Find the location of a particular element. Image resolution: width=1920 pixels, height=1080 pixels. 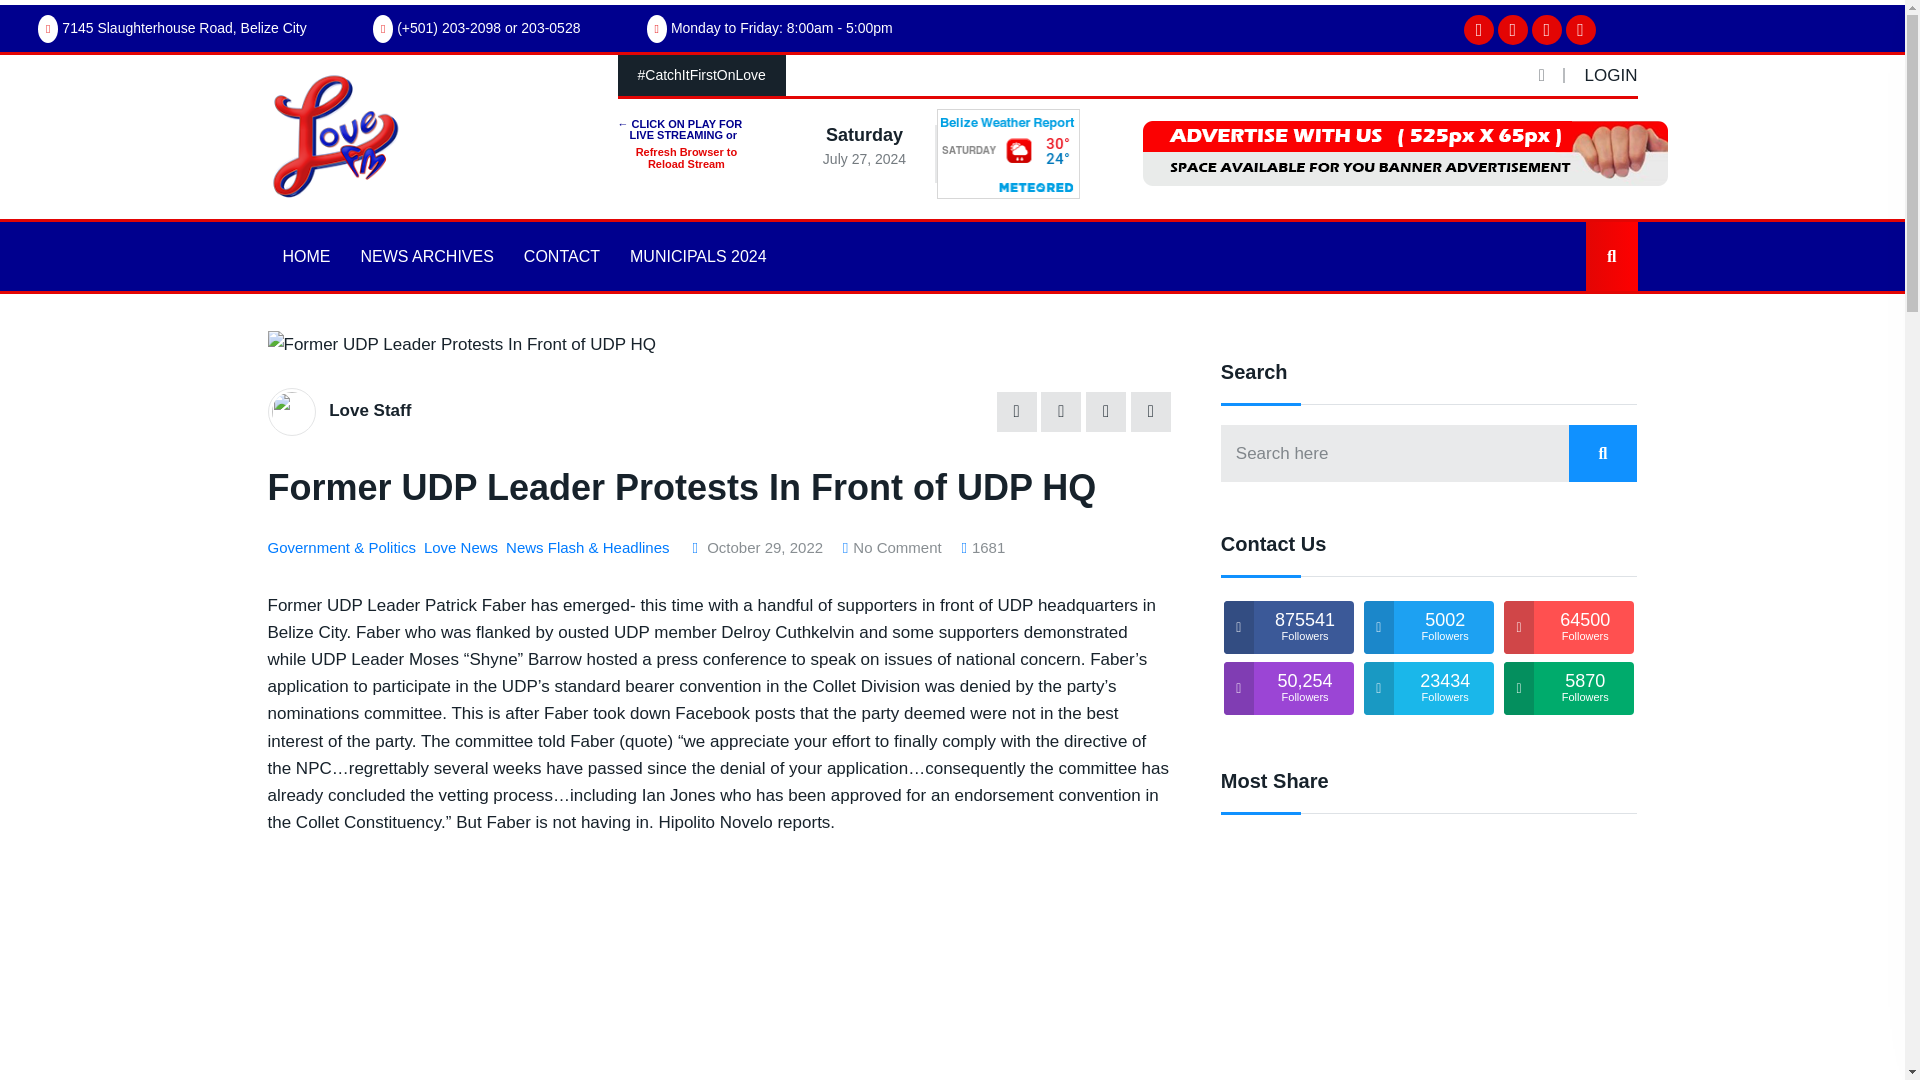

MUNICIPALS 2024 is located at coordinates (698, 256).